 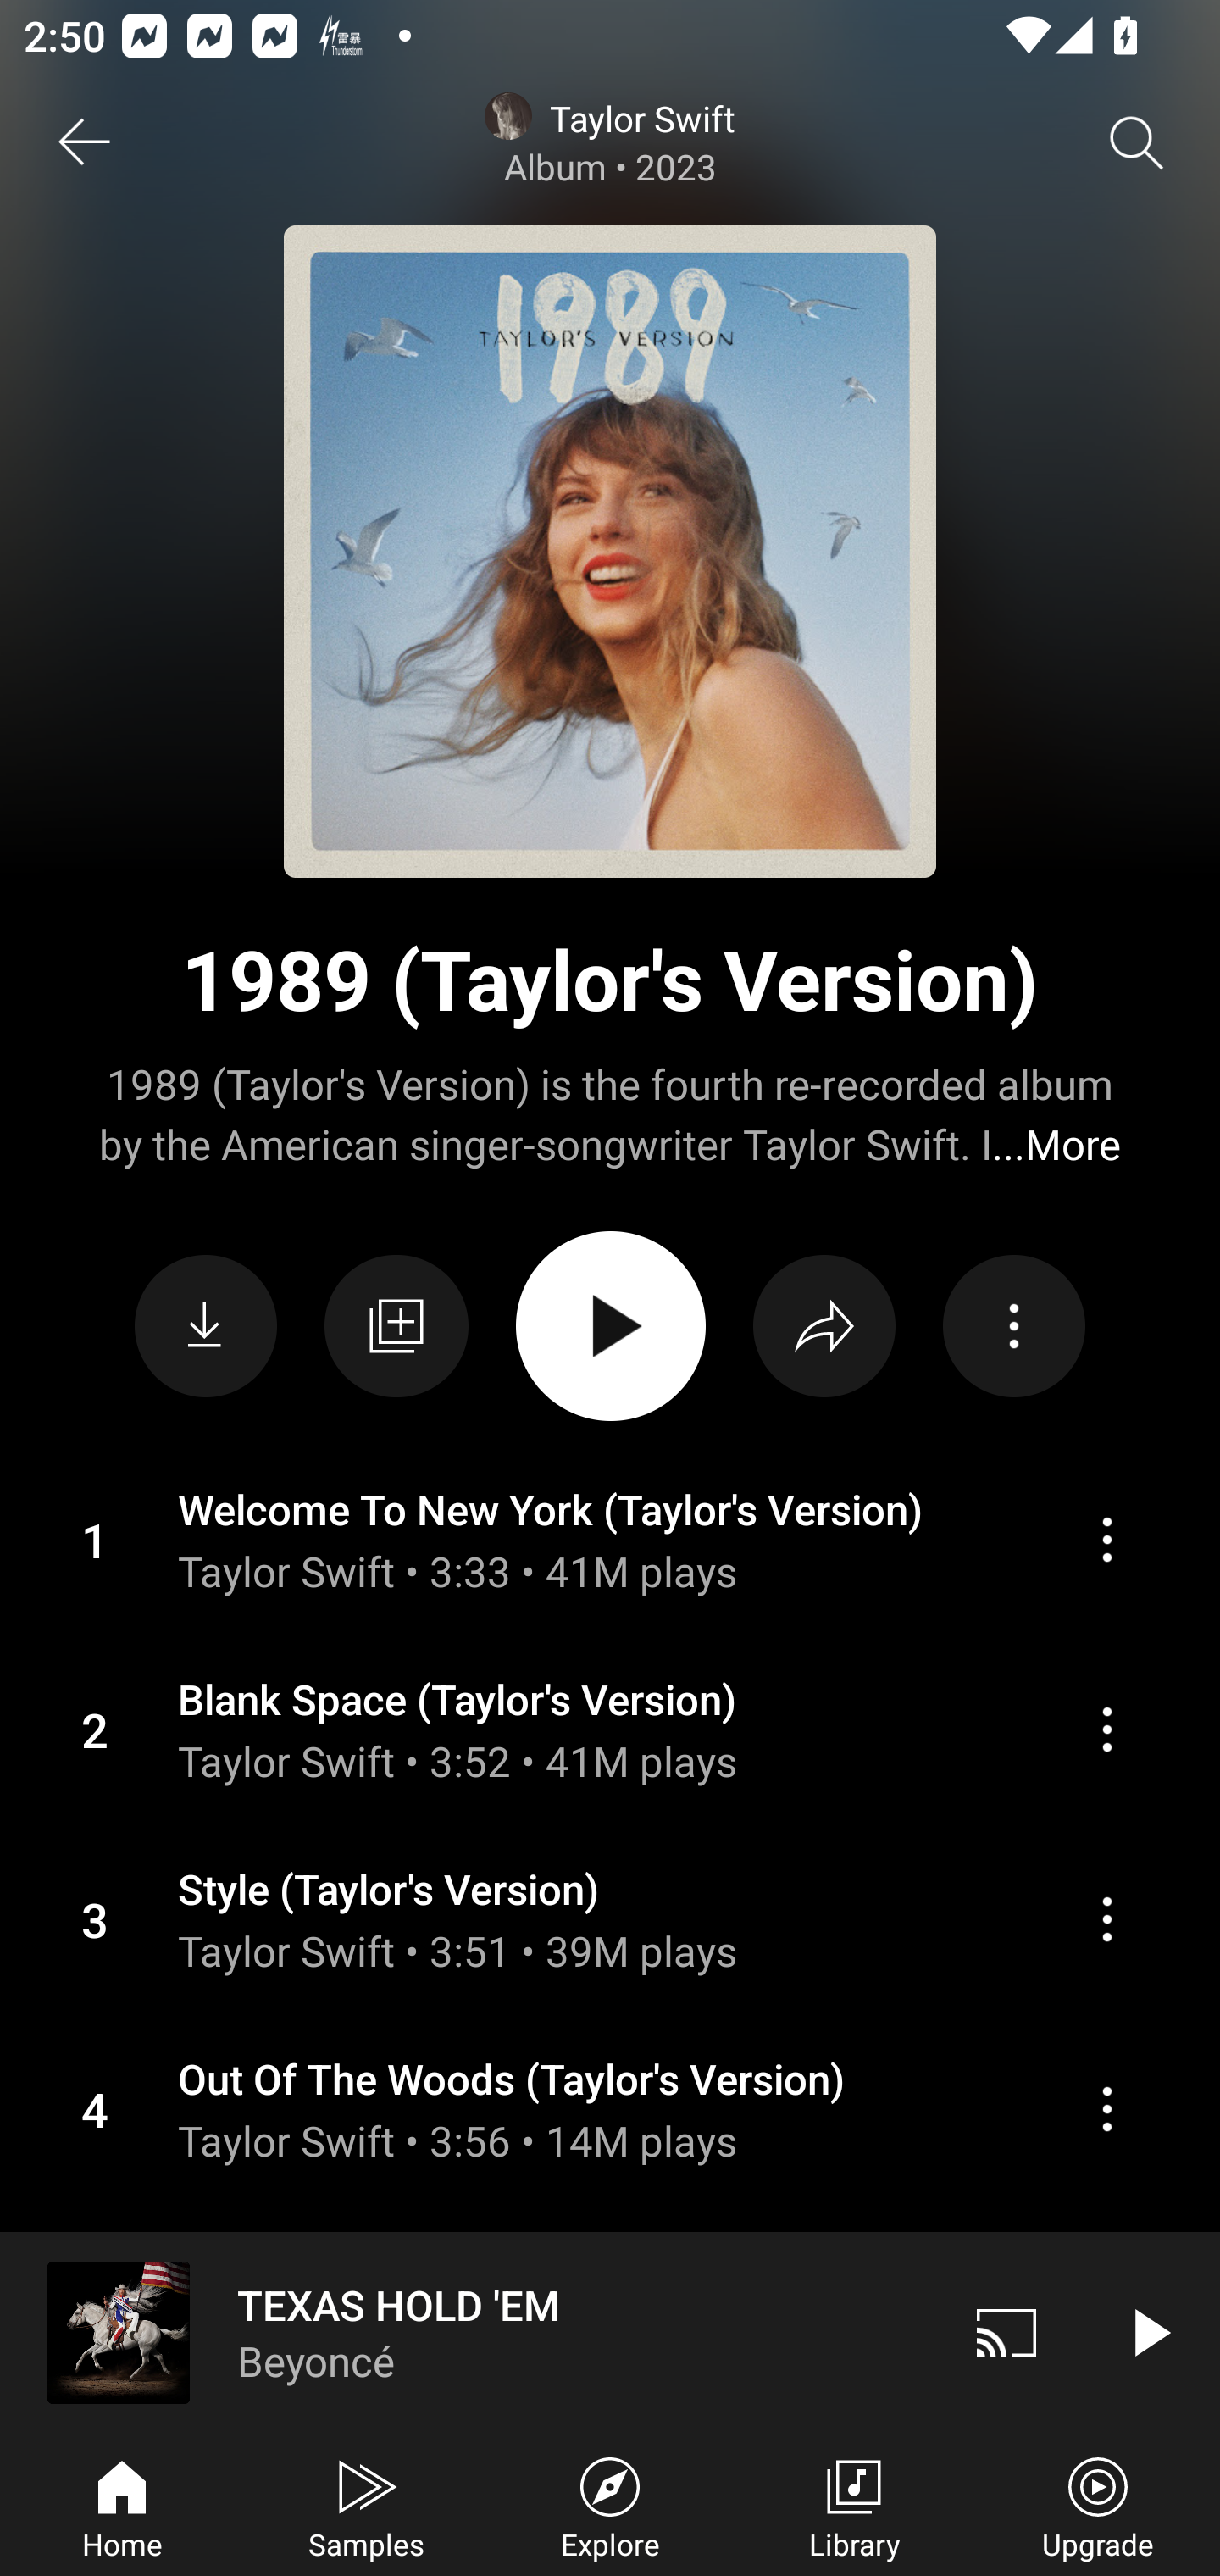 I want to click on Library, so click(x=854, y=2505).